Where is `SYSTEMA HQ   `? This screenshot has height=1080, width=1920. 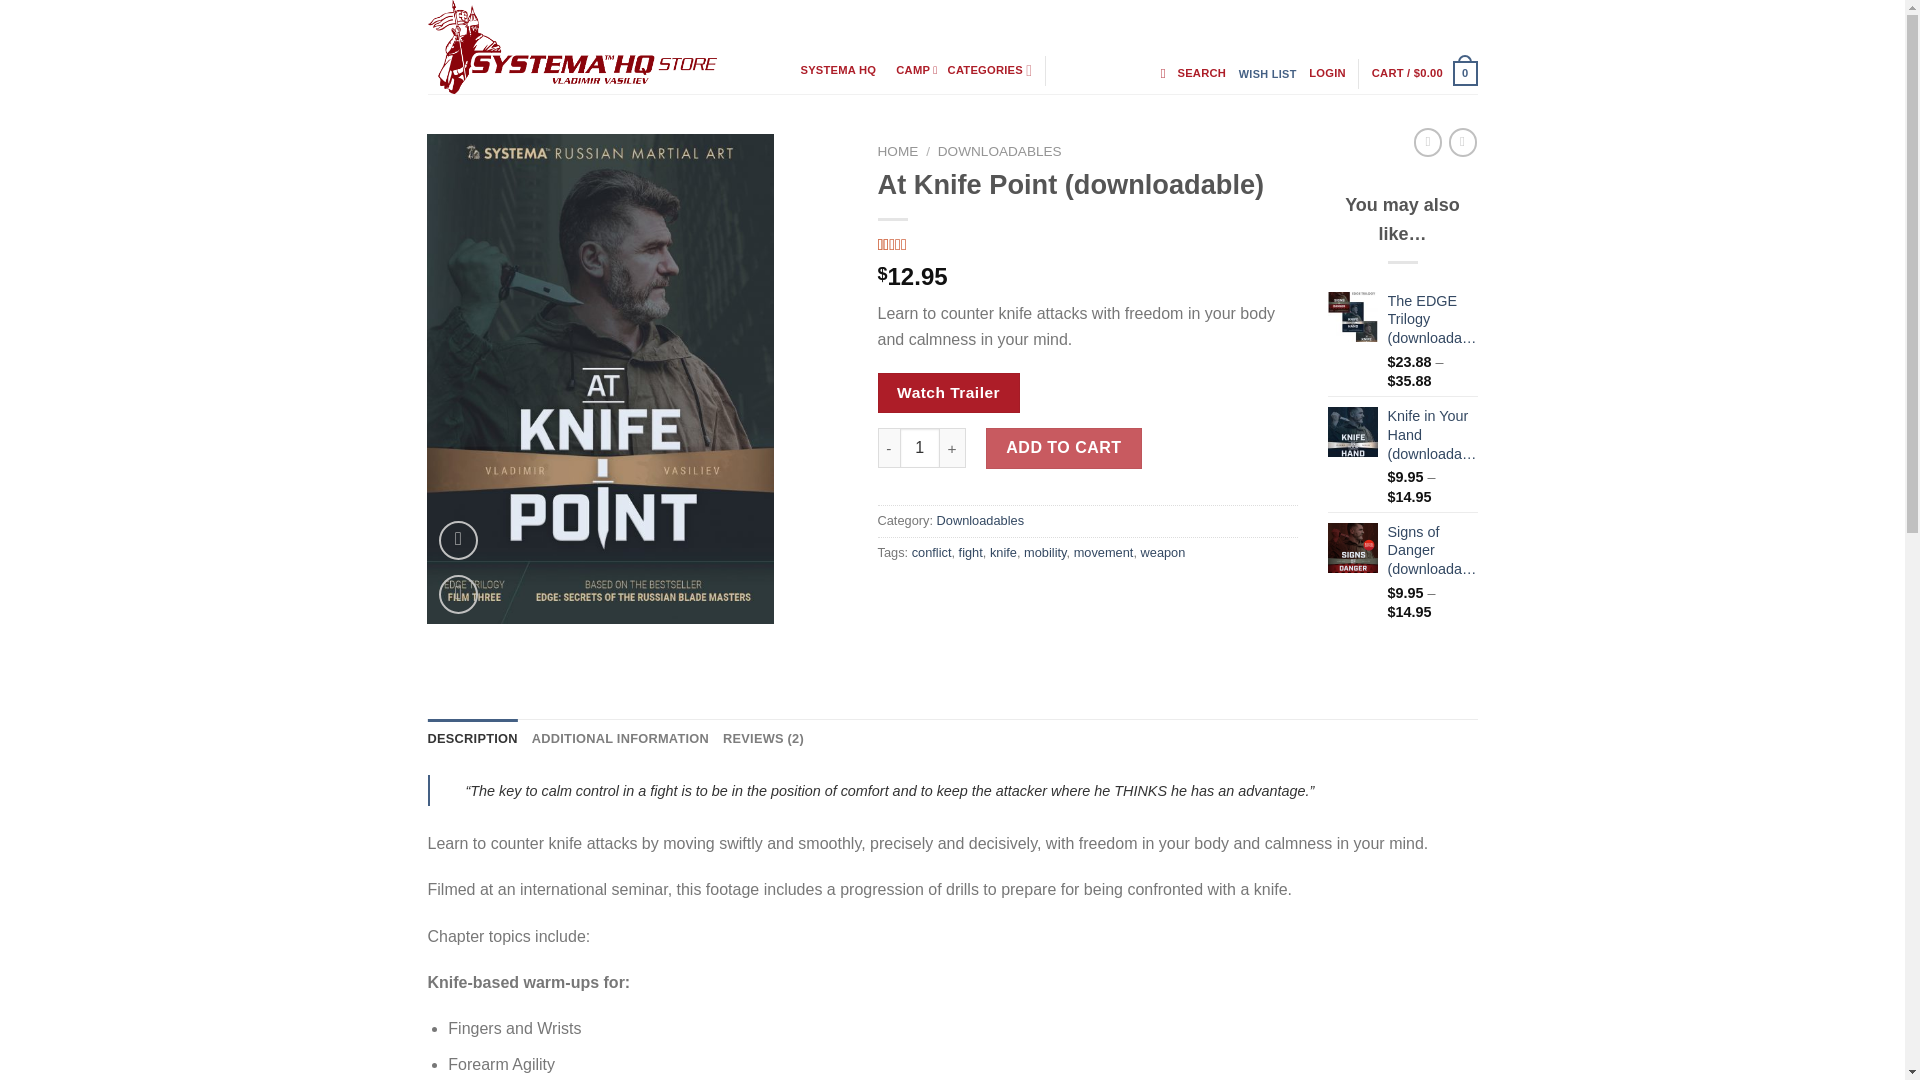 SYSTEMA HQ    is located at coordinates (920, 447).